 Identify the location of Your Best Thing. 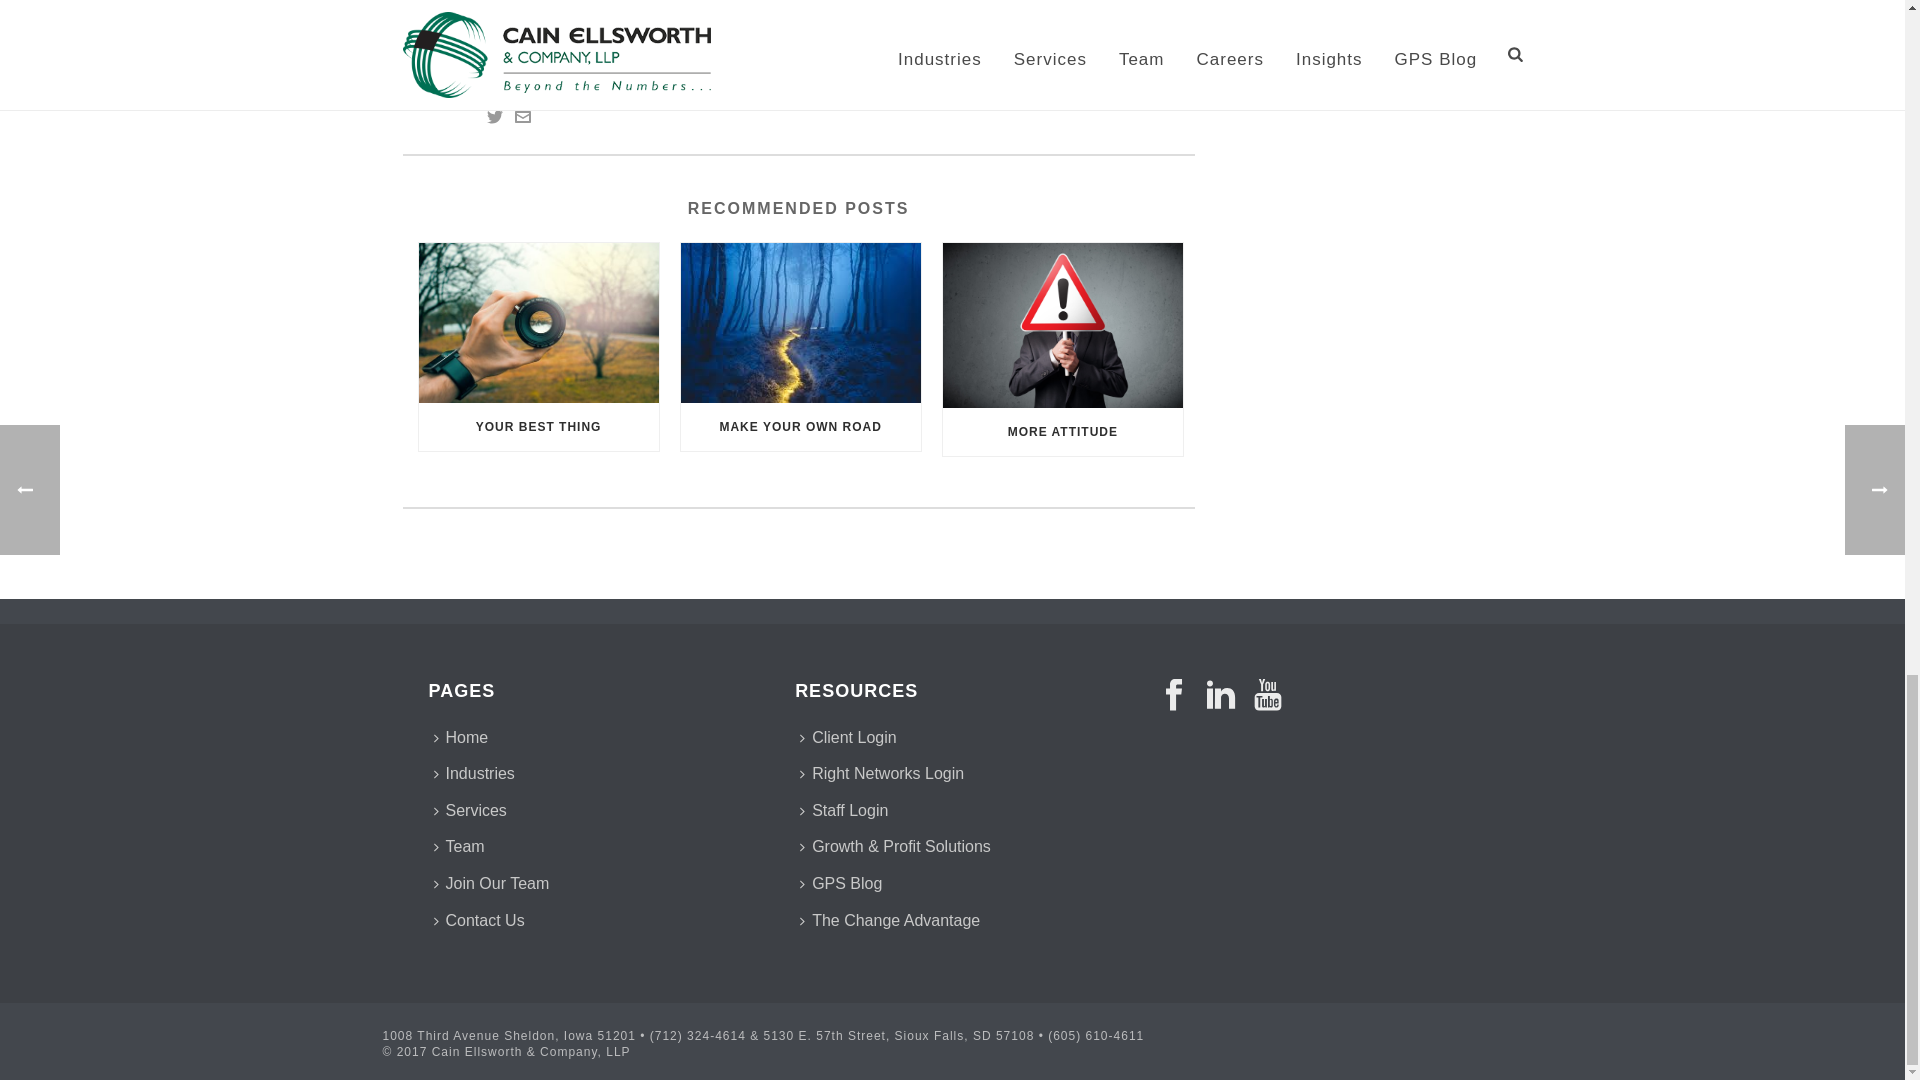
(538, 322).